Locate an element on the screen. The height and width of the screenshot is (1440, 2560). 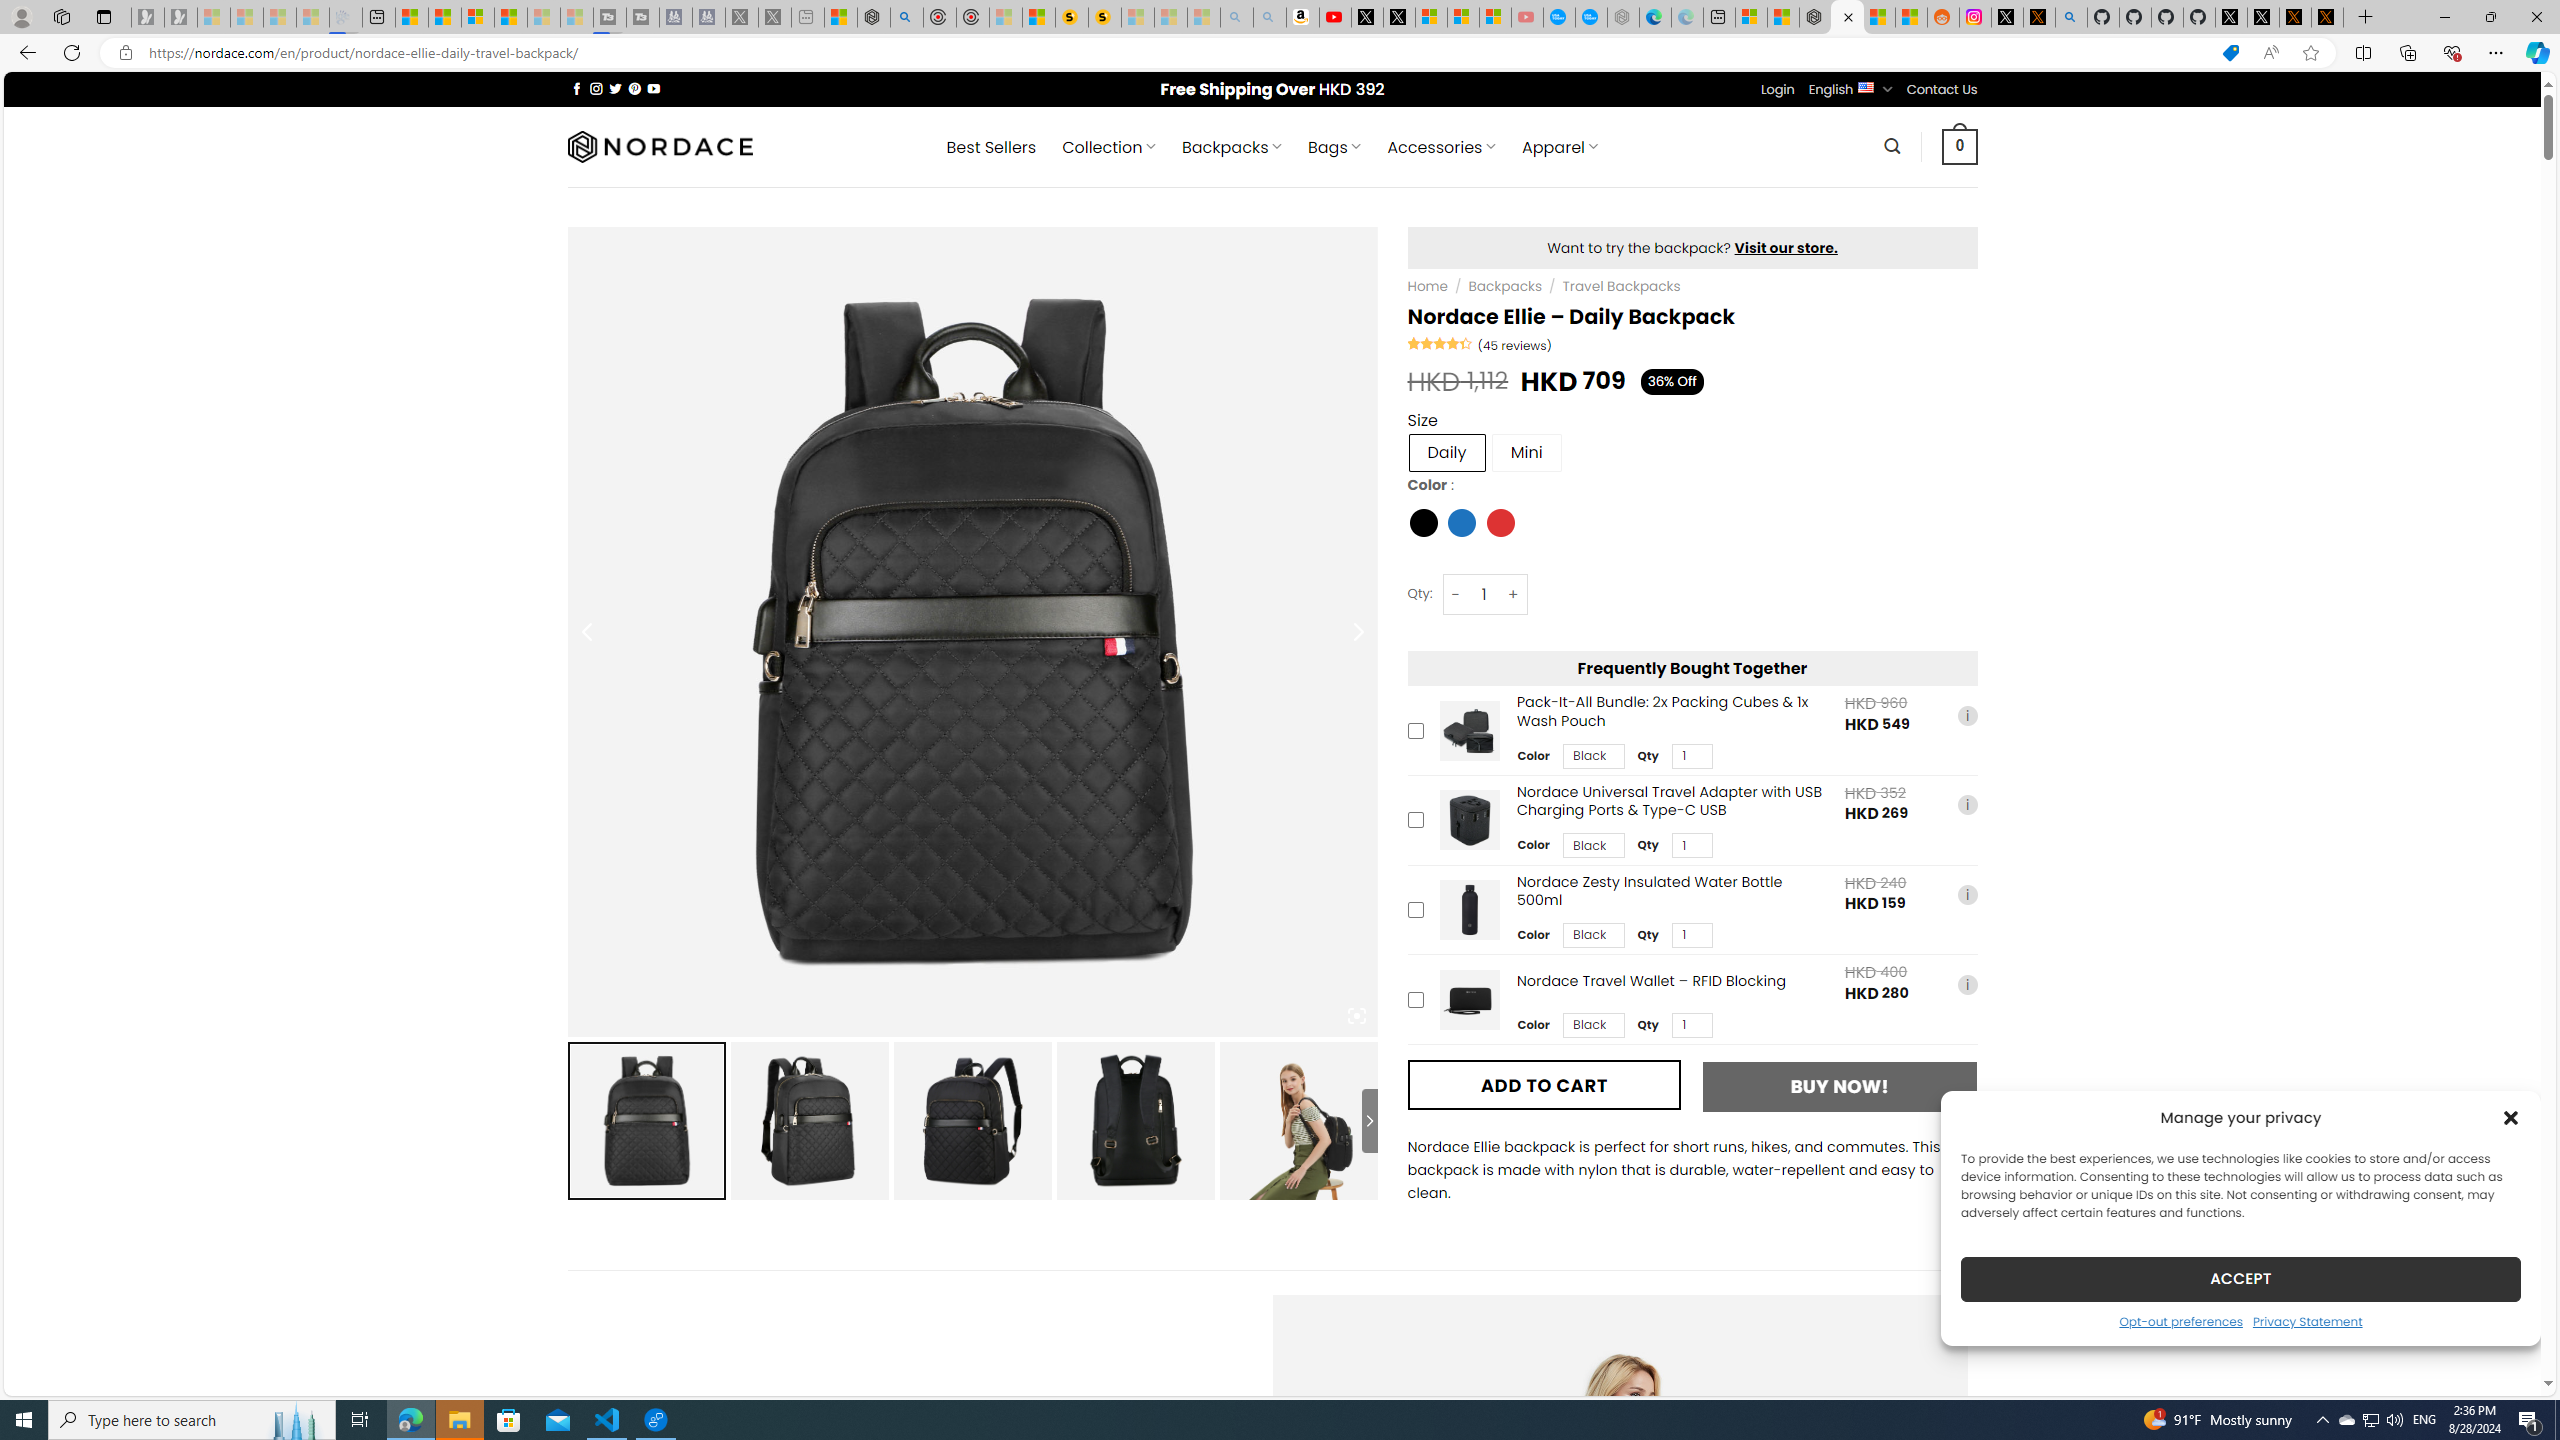
Overview is located at coordinates (477, 17).